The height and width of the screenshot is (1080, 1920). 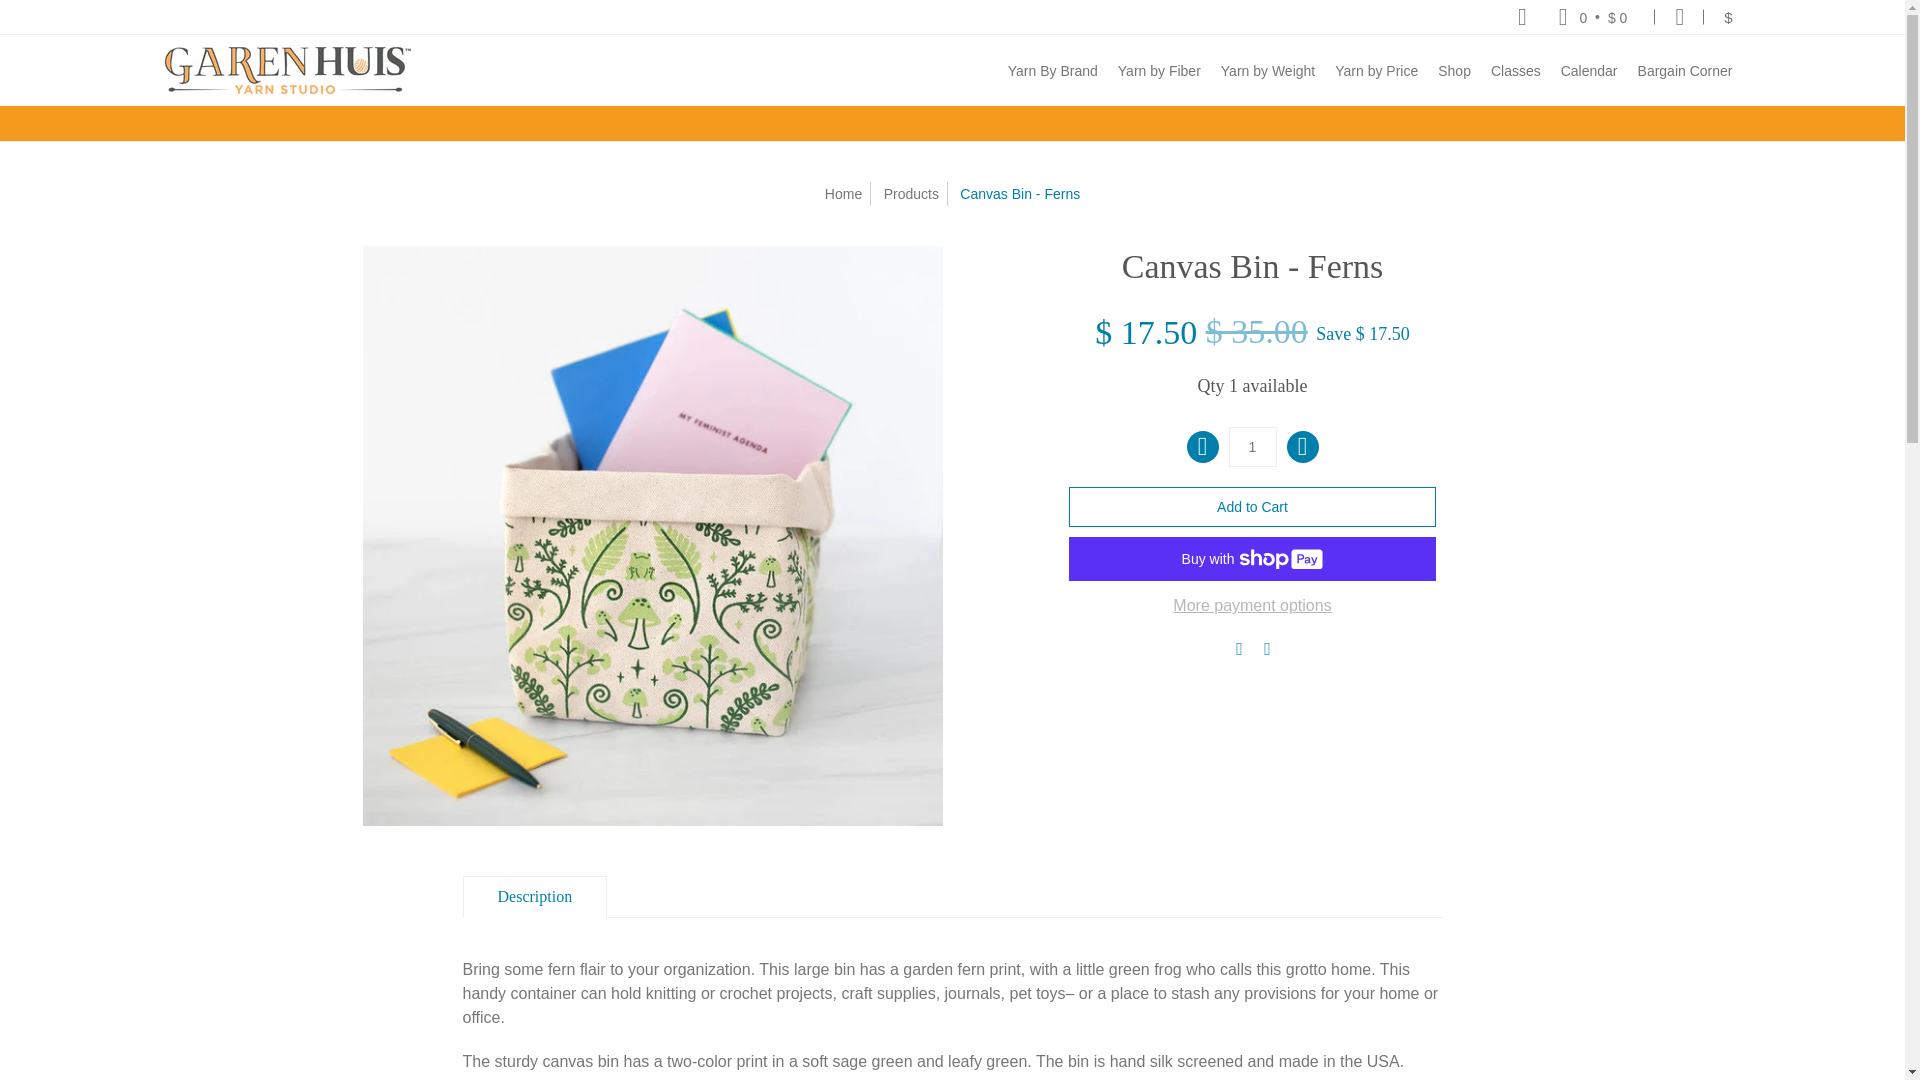 What do you see at coordinates (1252, 446) in the screenshot?
I see `1` at bounding box center [1252, 446].